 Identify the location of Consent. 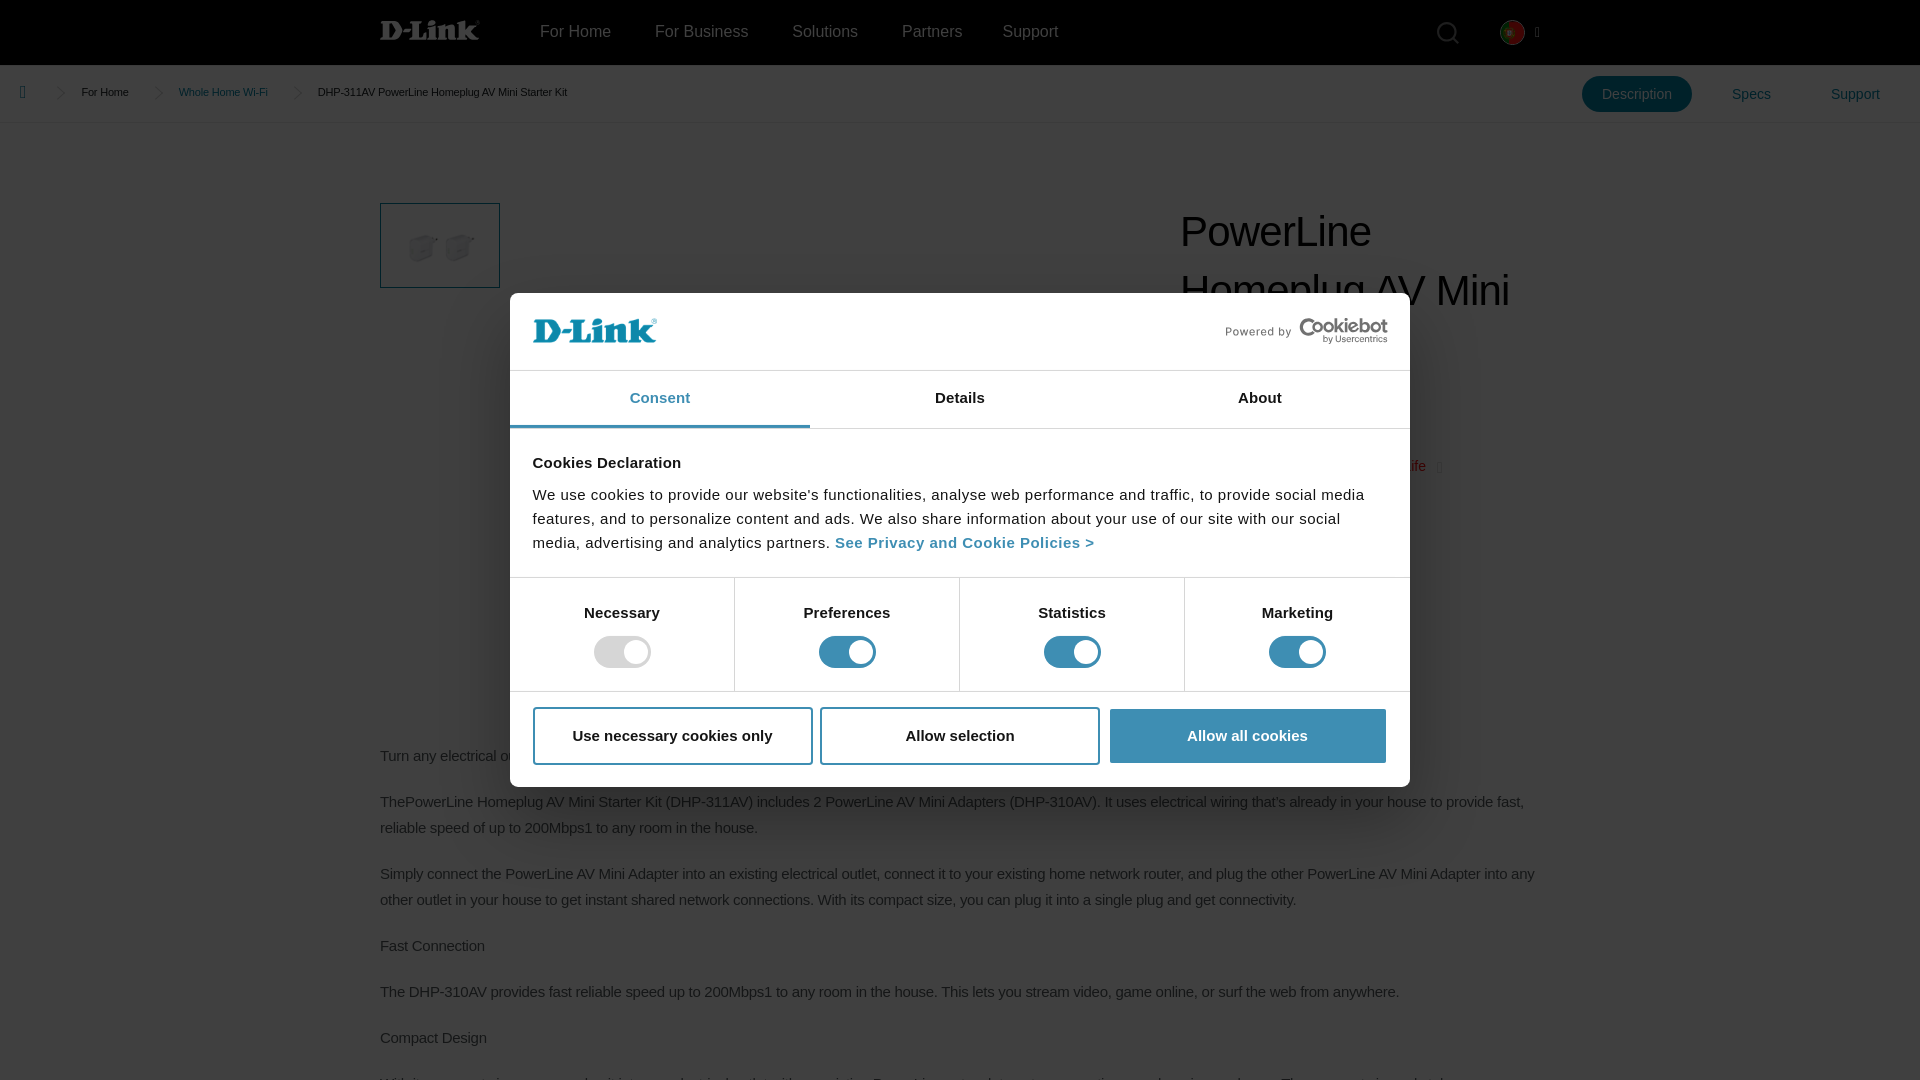
(660, 399).